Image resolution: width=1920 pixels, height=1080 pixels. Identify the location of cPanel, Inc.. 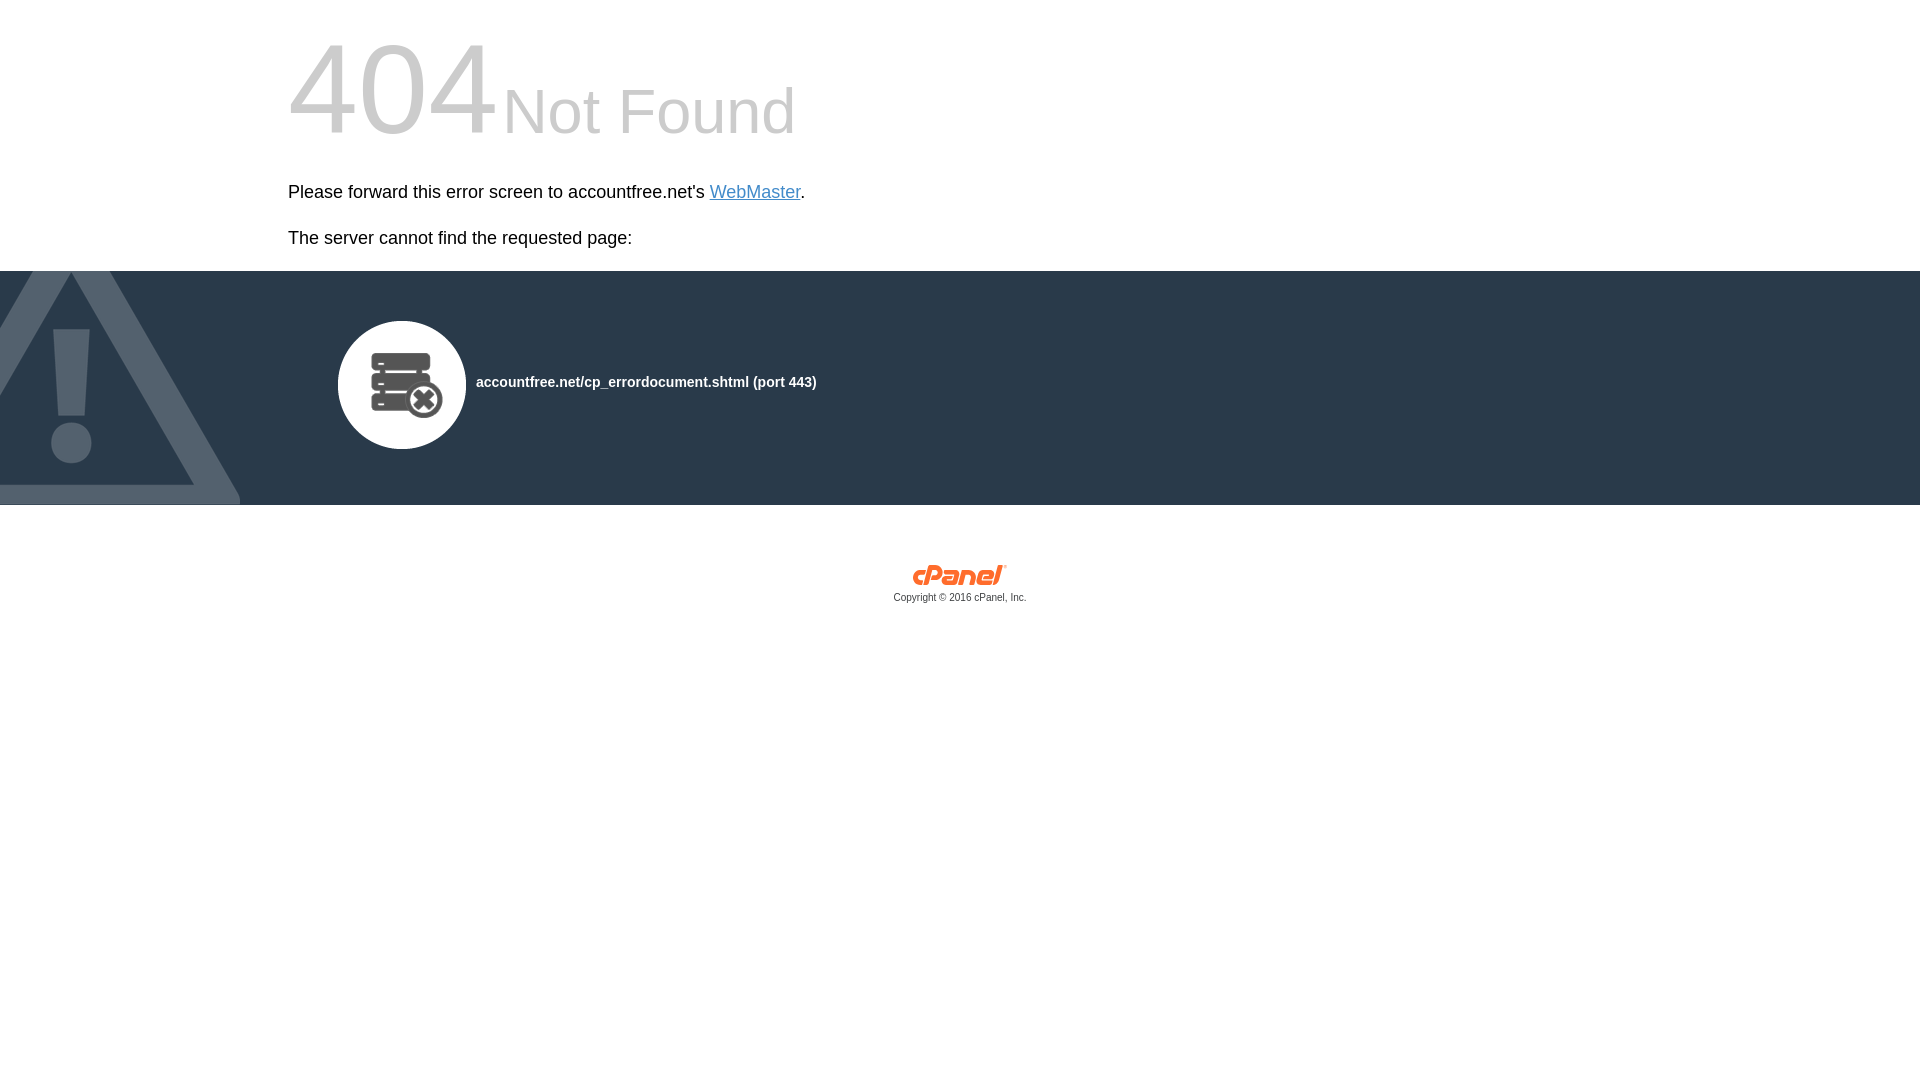
(960, 588).